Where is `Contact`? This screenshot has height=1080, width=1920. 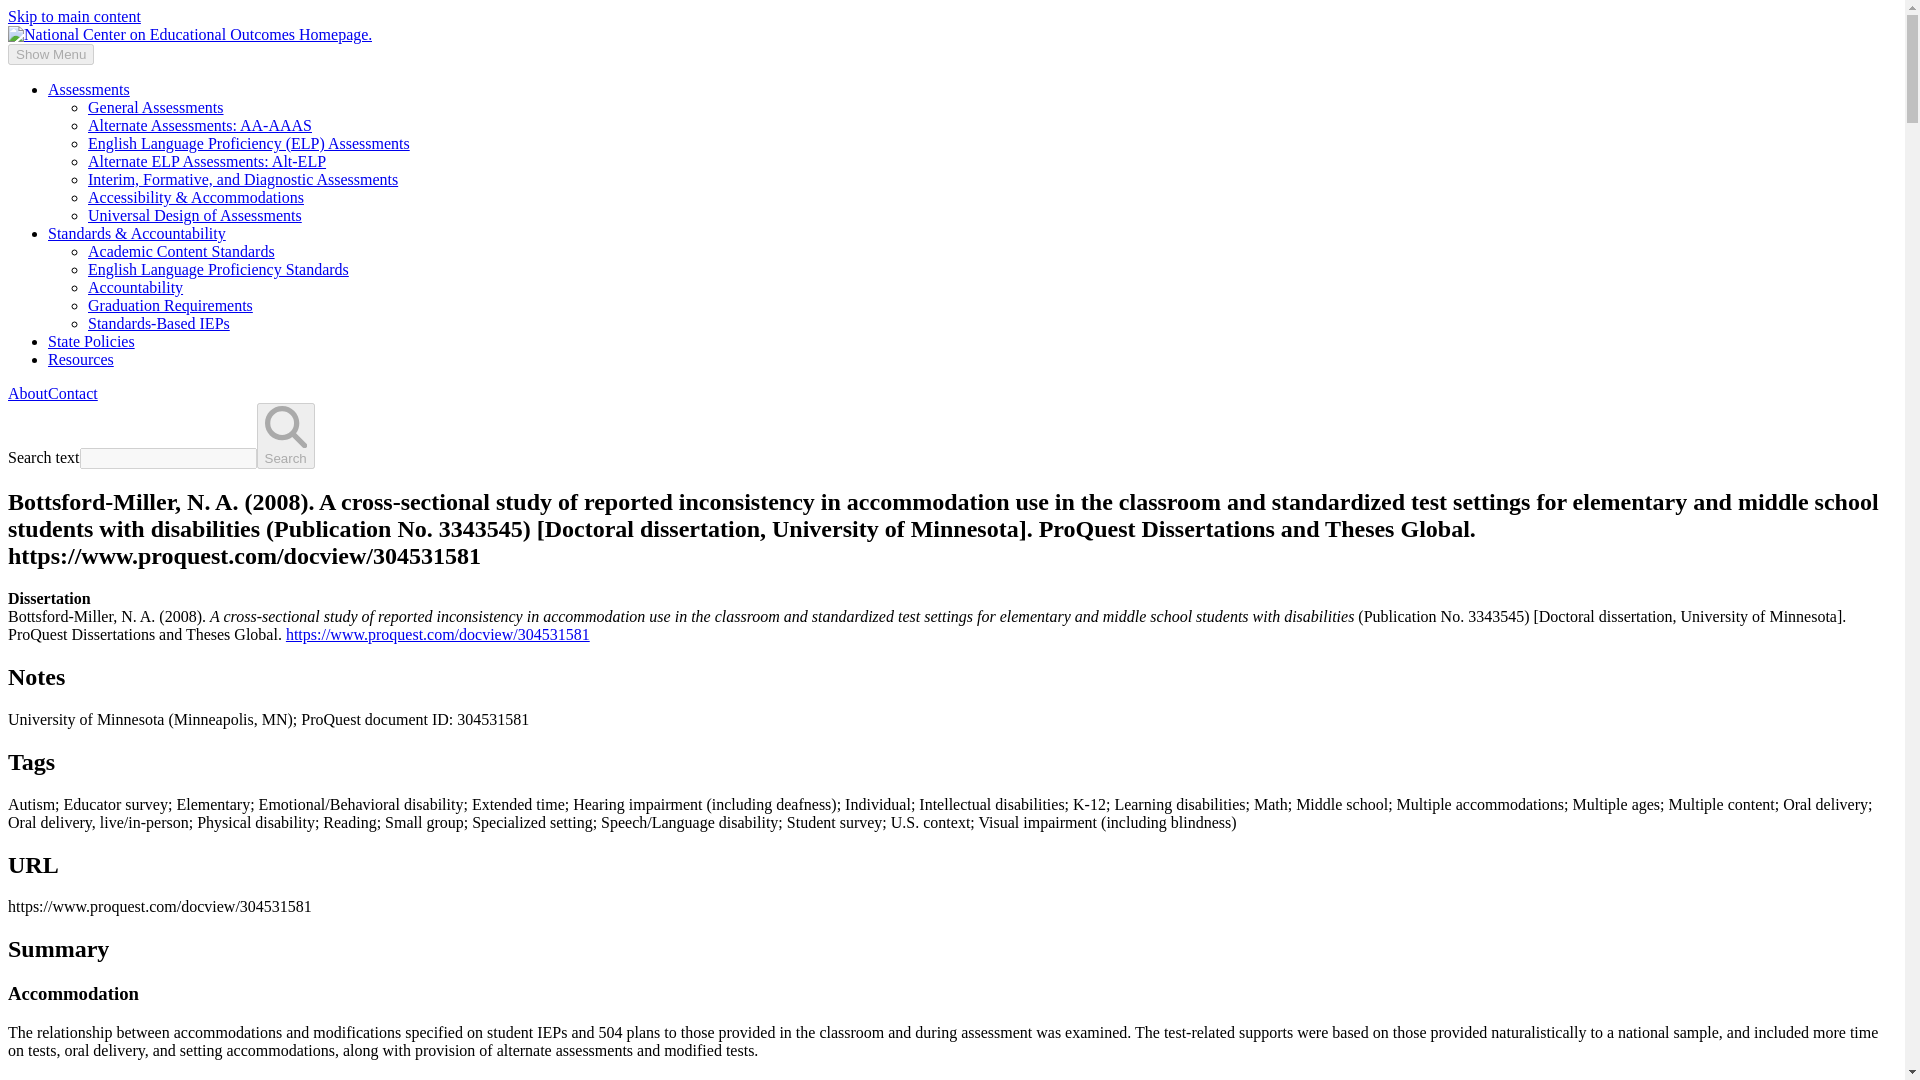
Contact is located at coordinates (72, 392).